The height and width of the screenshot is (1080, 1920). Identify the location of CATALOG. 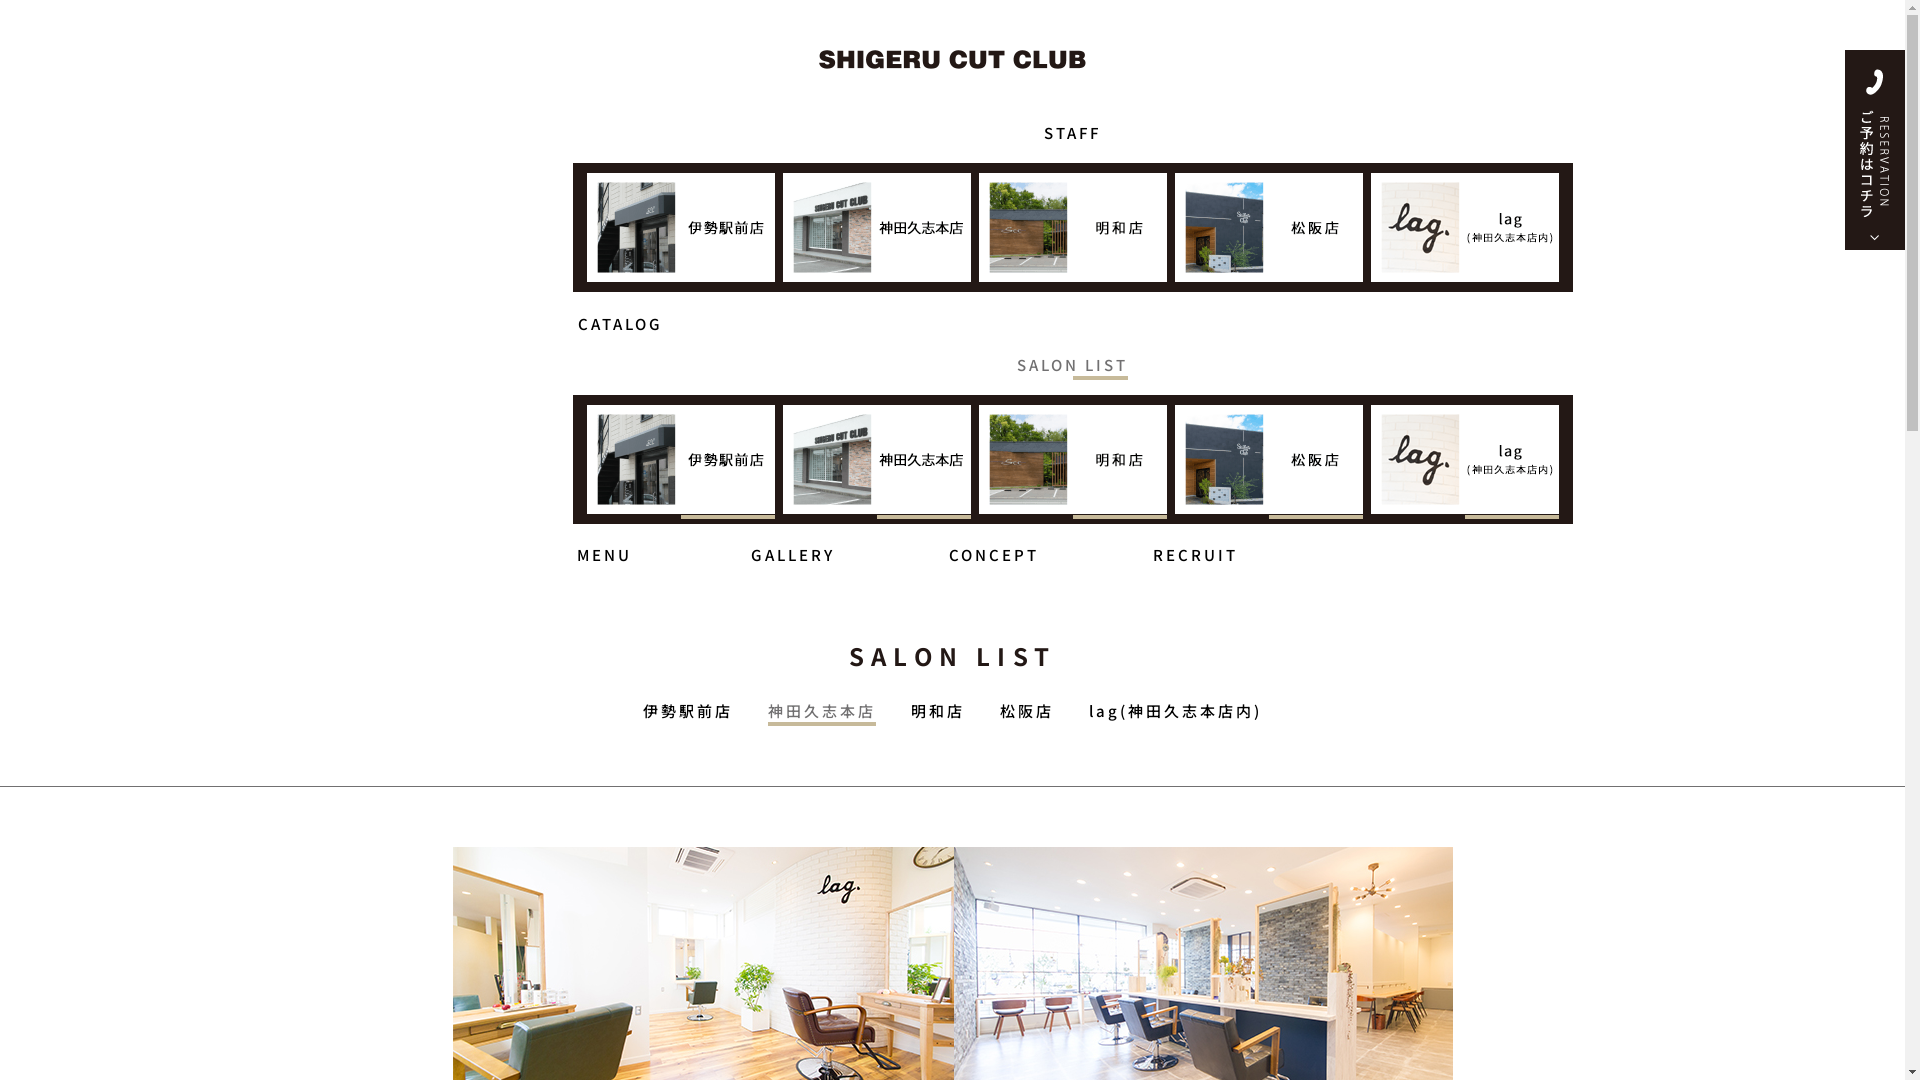
(620, 316).